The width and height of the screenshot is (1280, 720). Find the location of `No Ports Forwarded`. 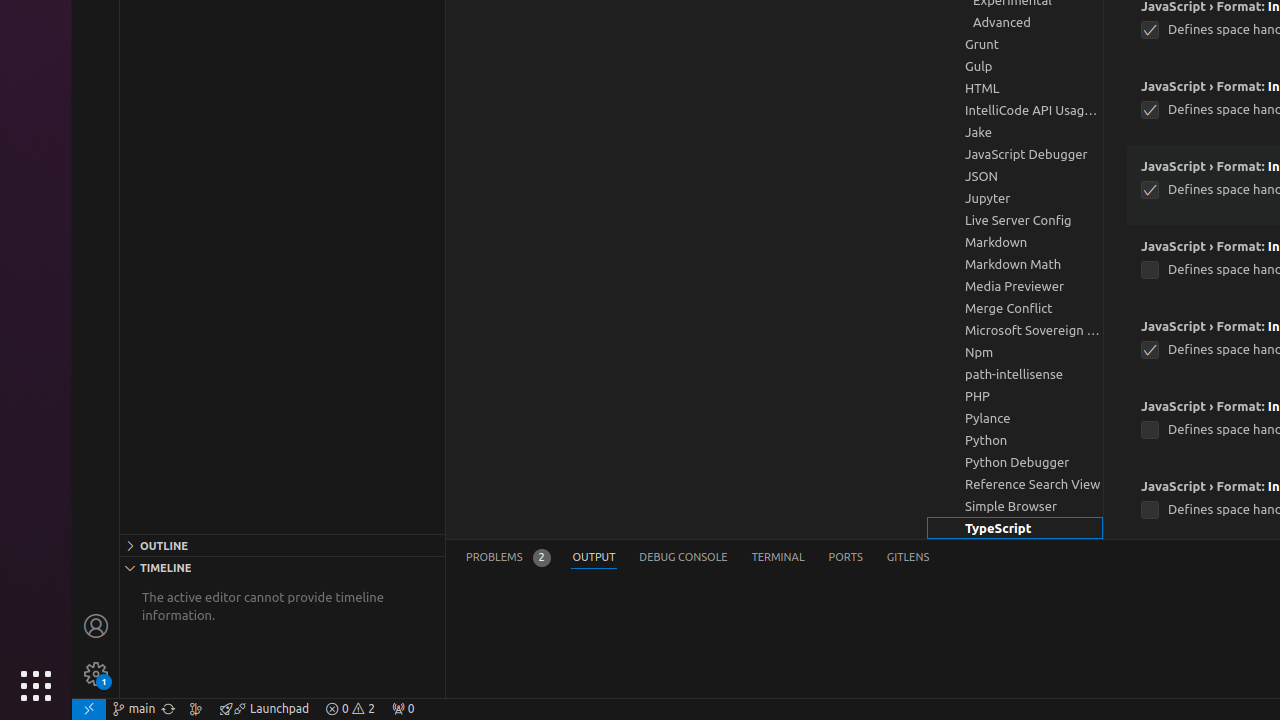

No Ports Forwarded is located at coordinates (403, 709).